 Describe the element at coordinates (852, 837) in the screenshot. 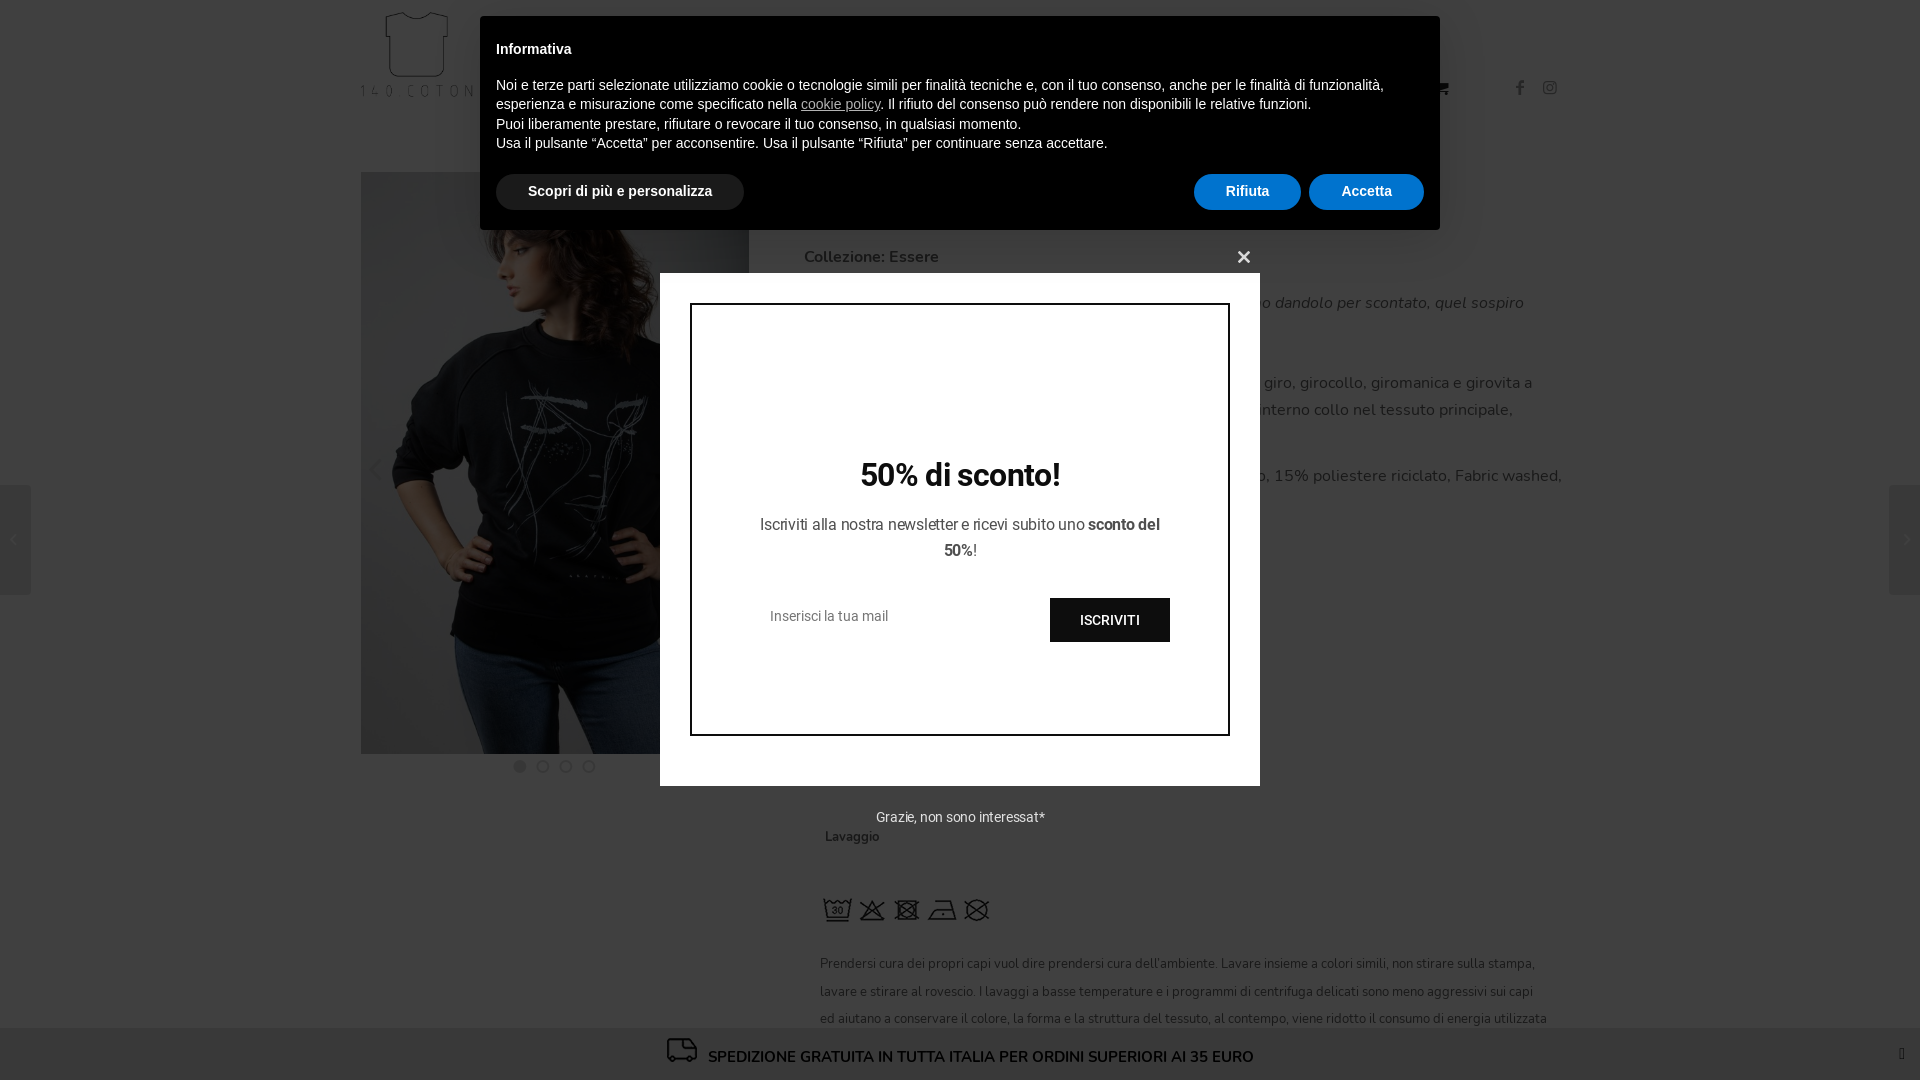

I see `Lavaggio` at that location.